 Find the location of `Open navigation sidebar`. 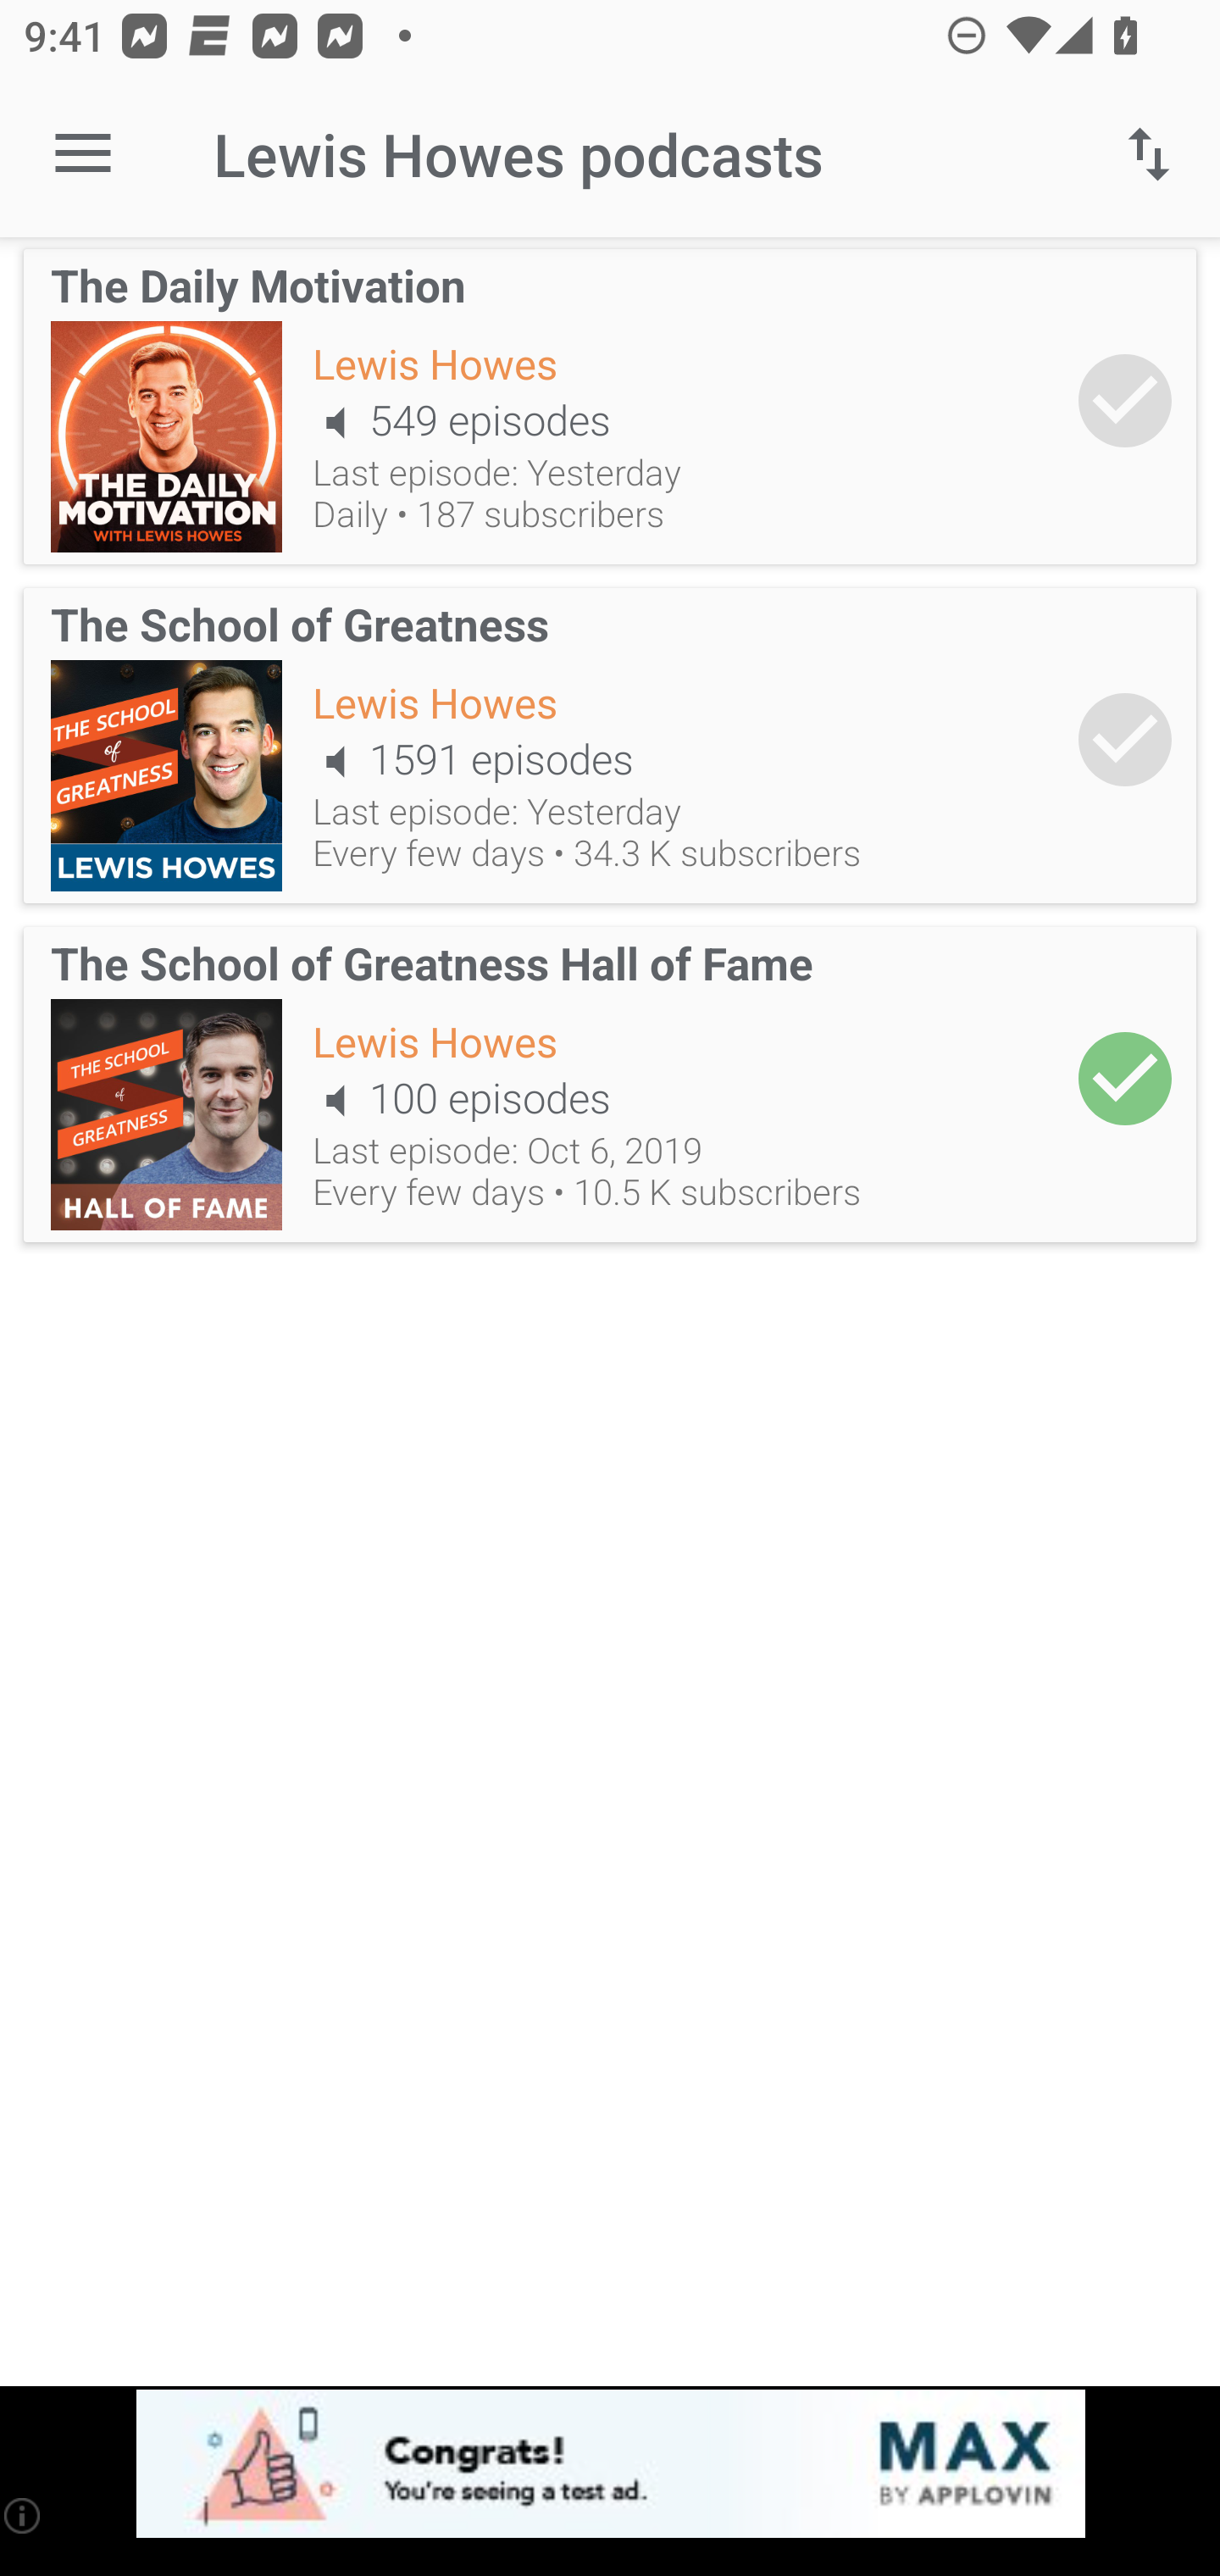

Open navigation sidebar is located at coordinates (83, 154).